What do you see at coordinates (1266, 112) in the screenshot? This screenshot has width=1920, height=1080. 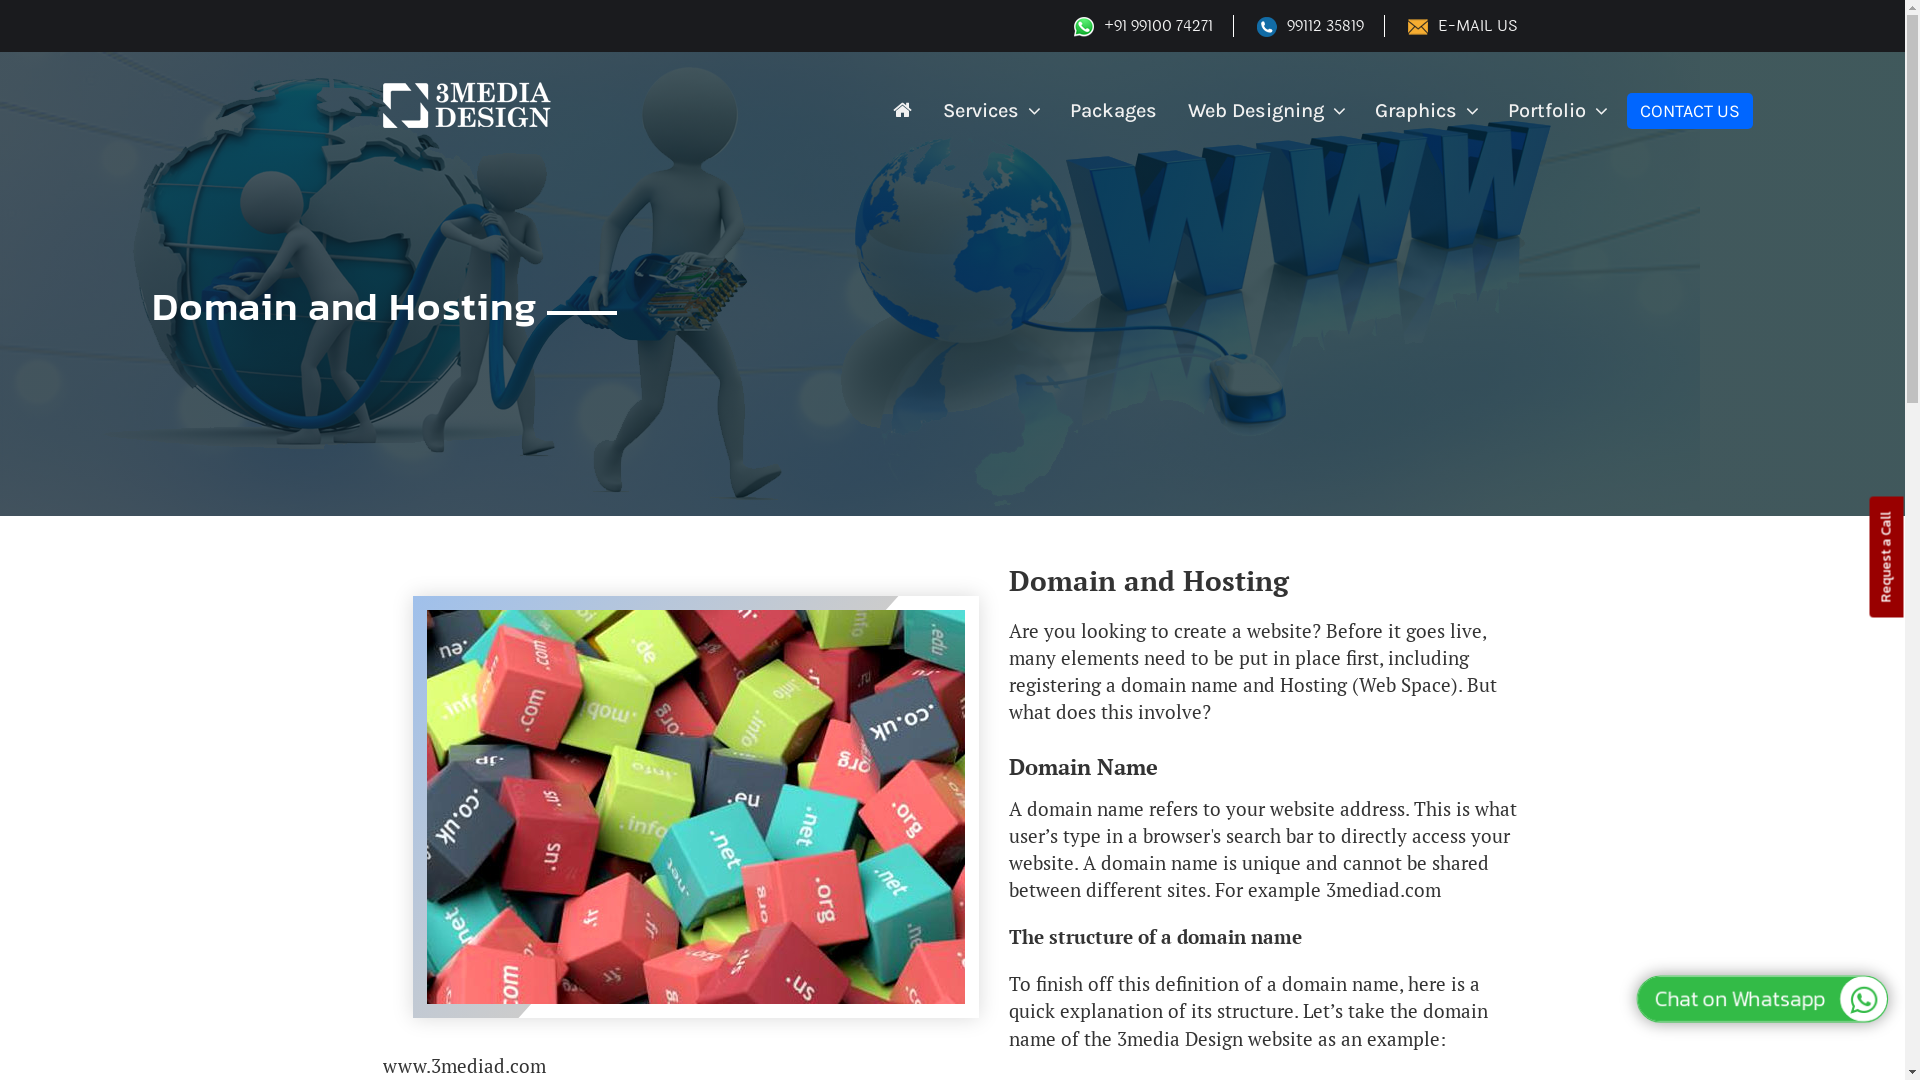 I see `Web Designing` at bounding box center [1266, 112].